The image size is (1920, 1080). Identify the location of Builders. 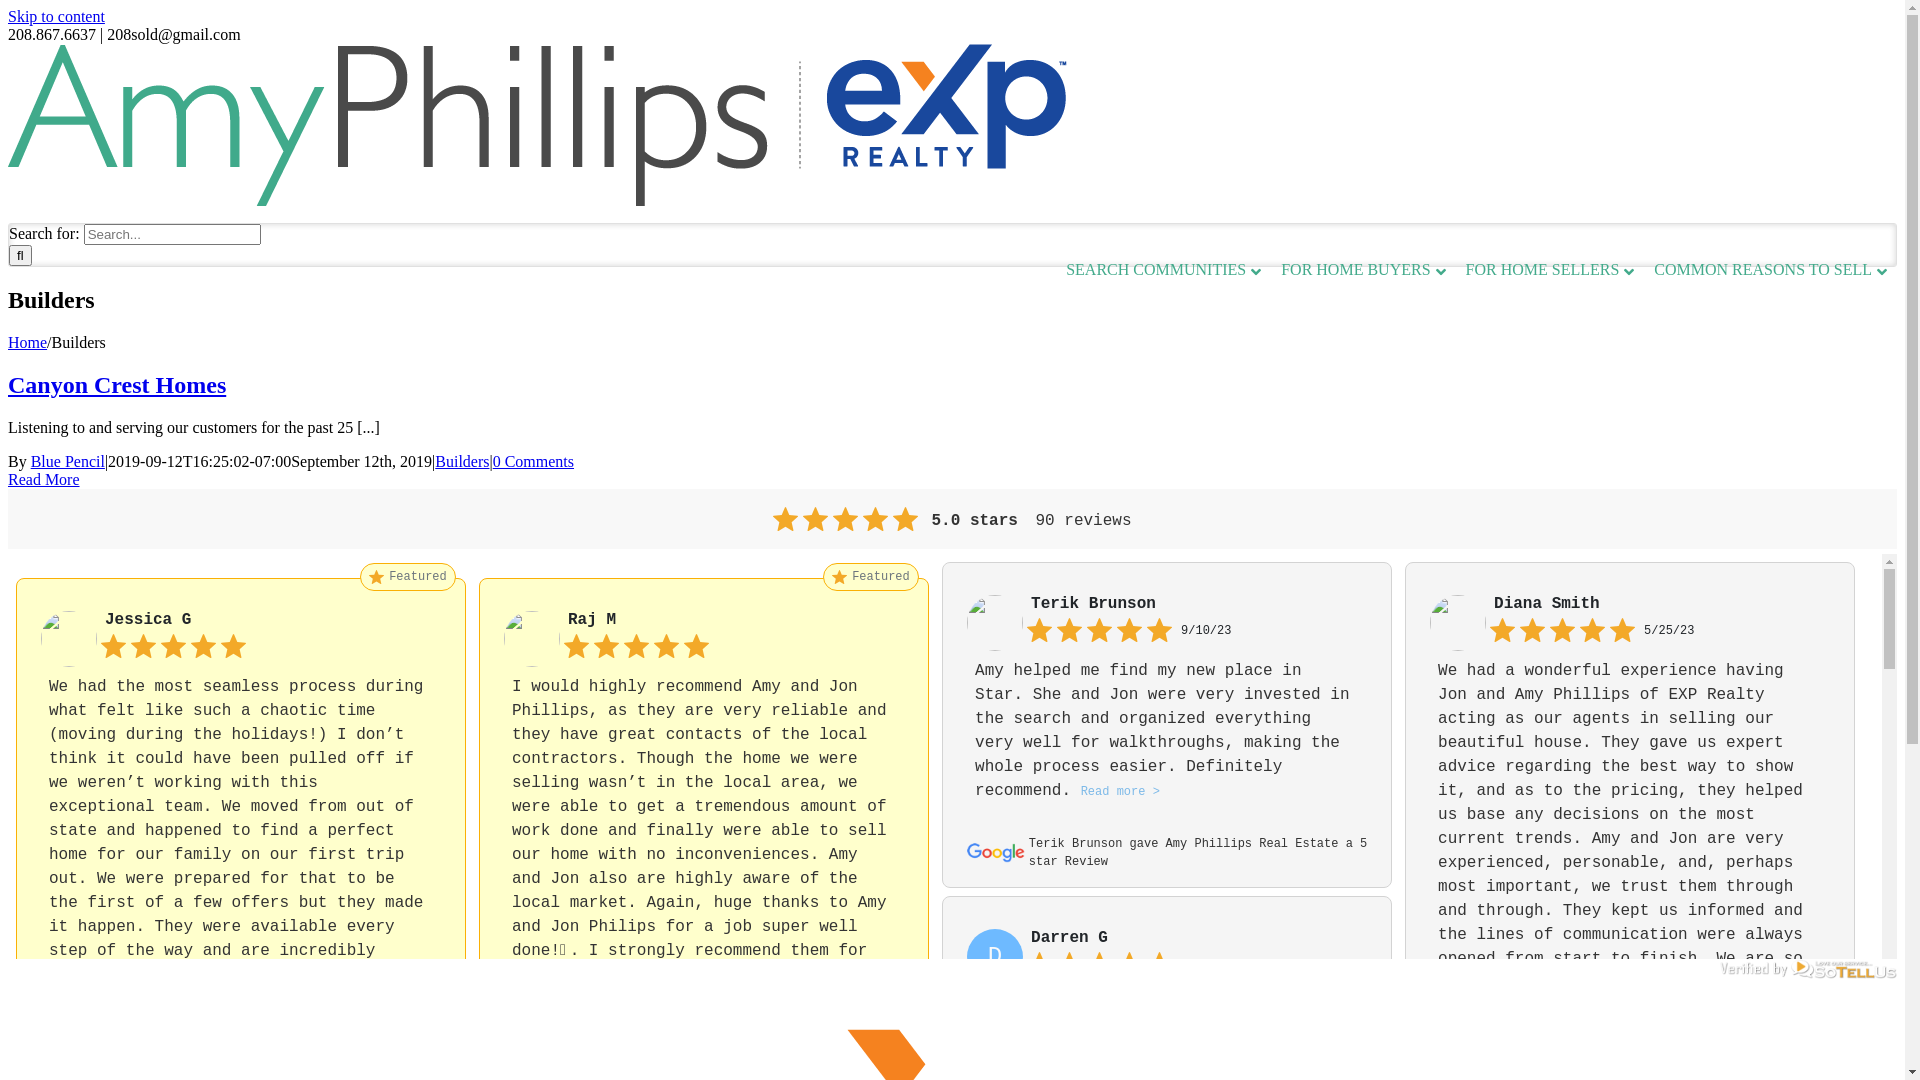
(462, 462).